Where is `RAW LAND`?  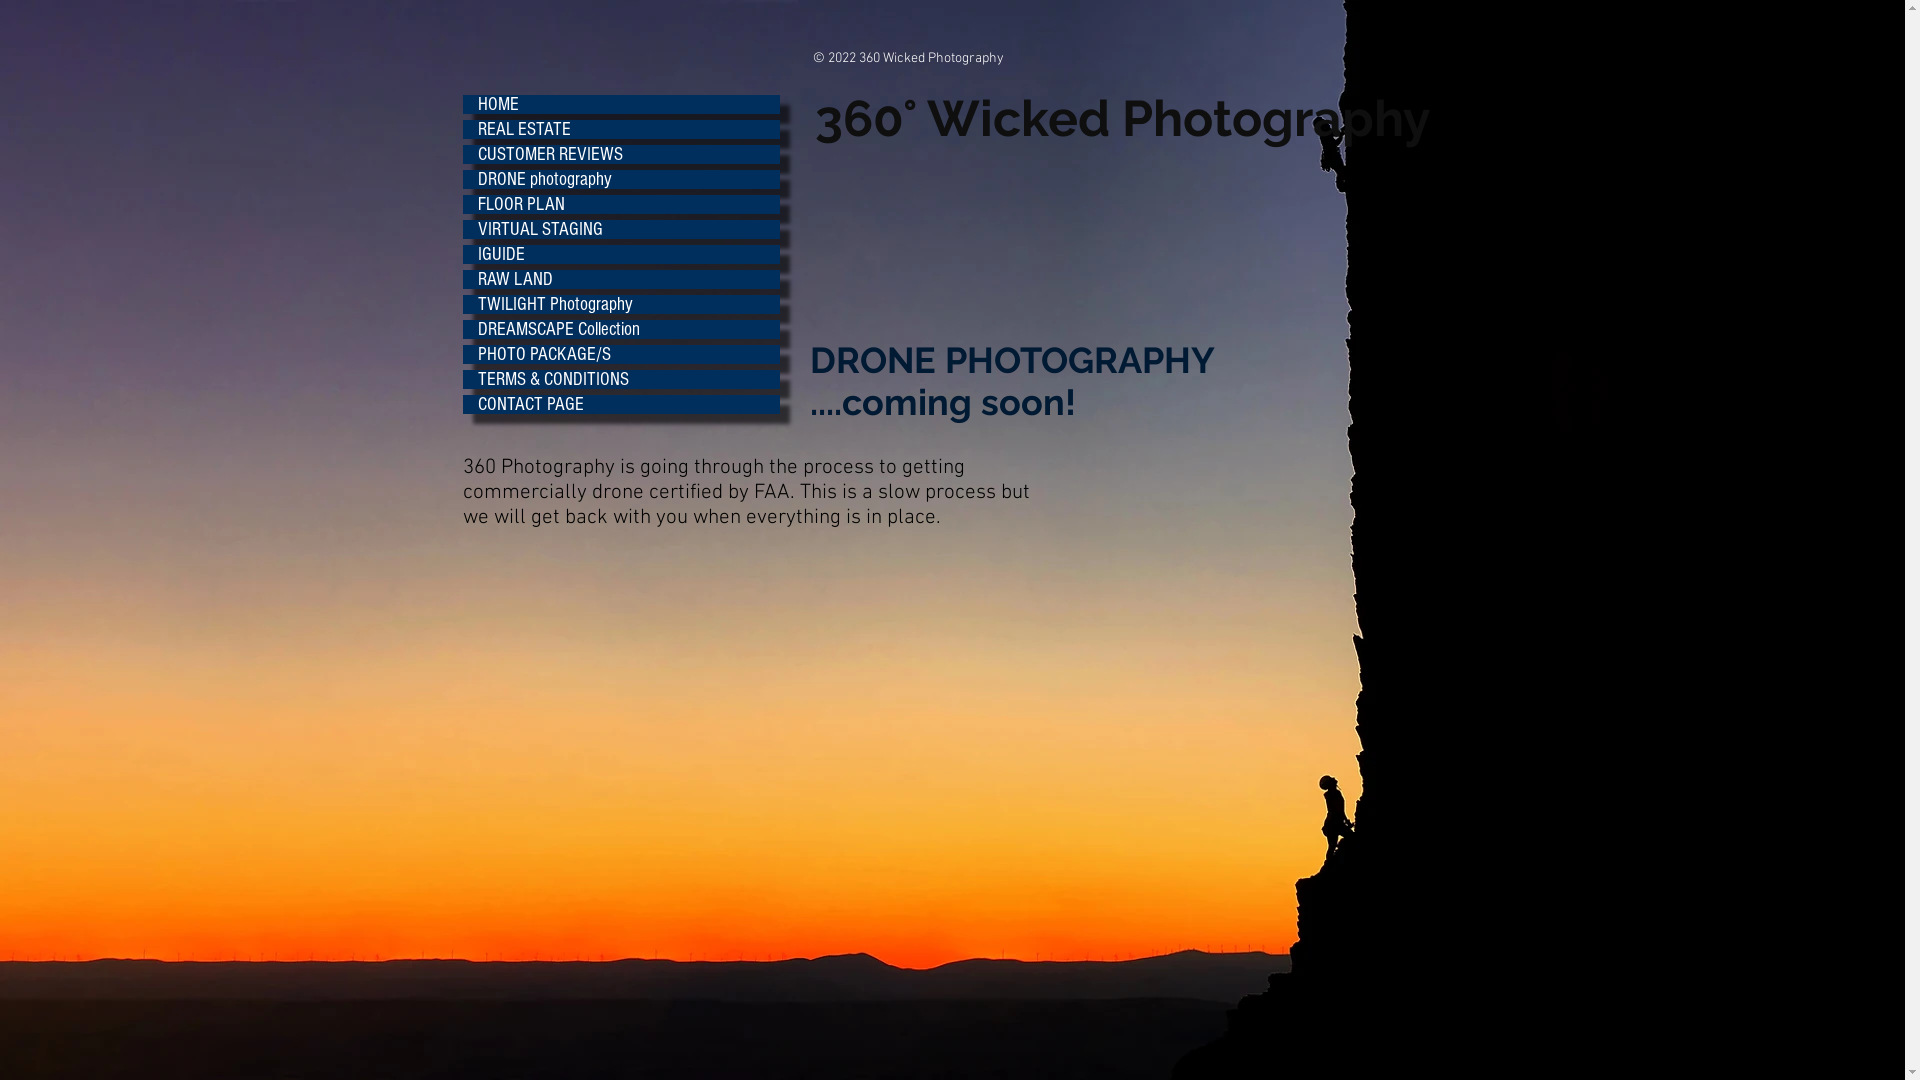
RAW LAND is located at coordinates (620, 280).